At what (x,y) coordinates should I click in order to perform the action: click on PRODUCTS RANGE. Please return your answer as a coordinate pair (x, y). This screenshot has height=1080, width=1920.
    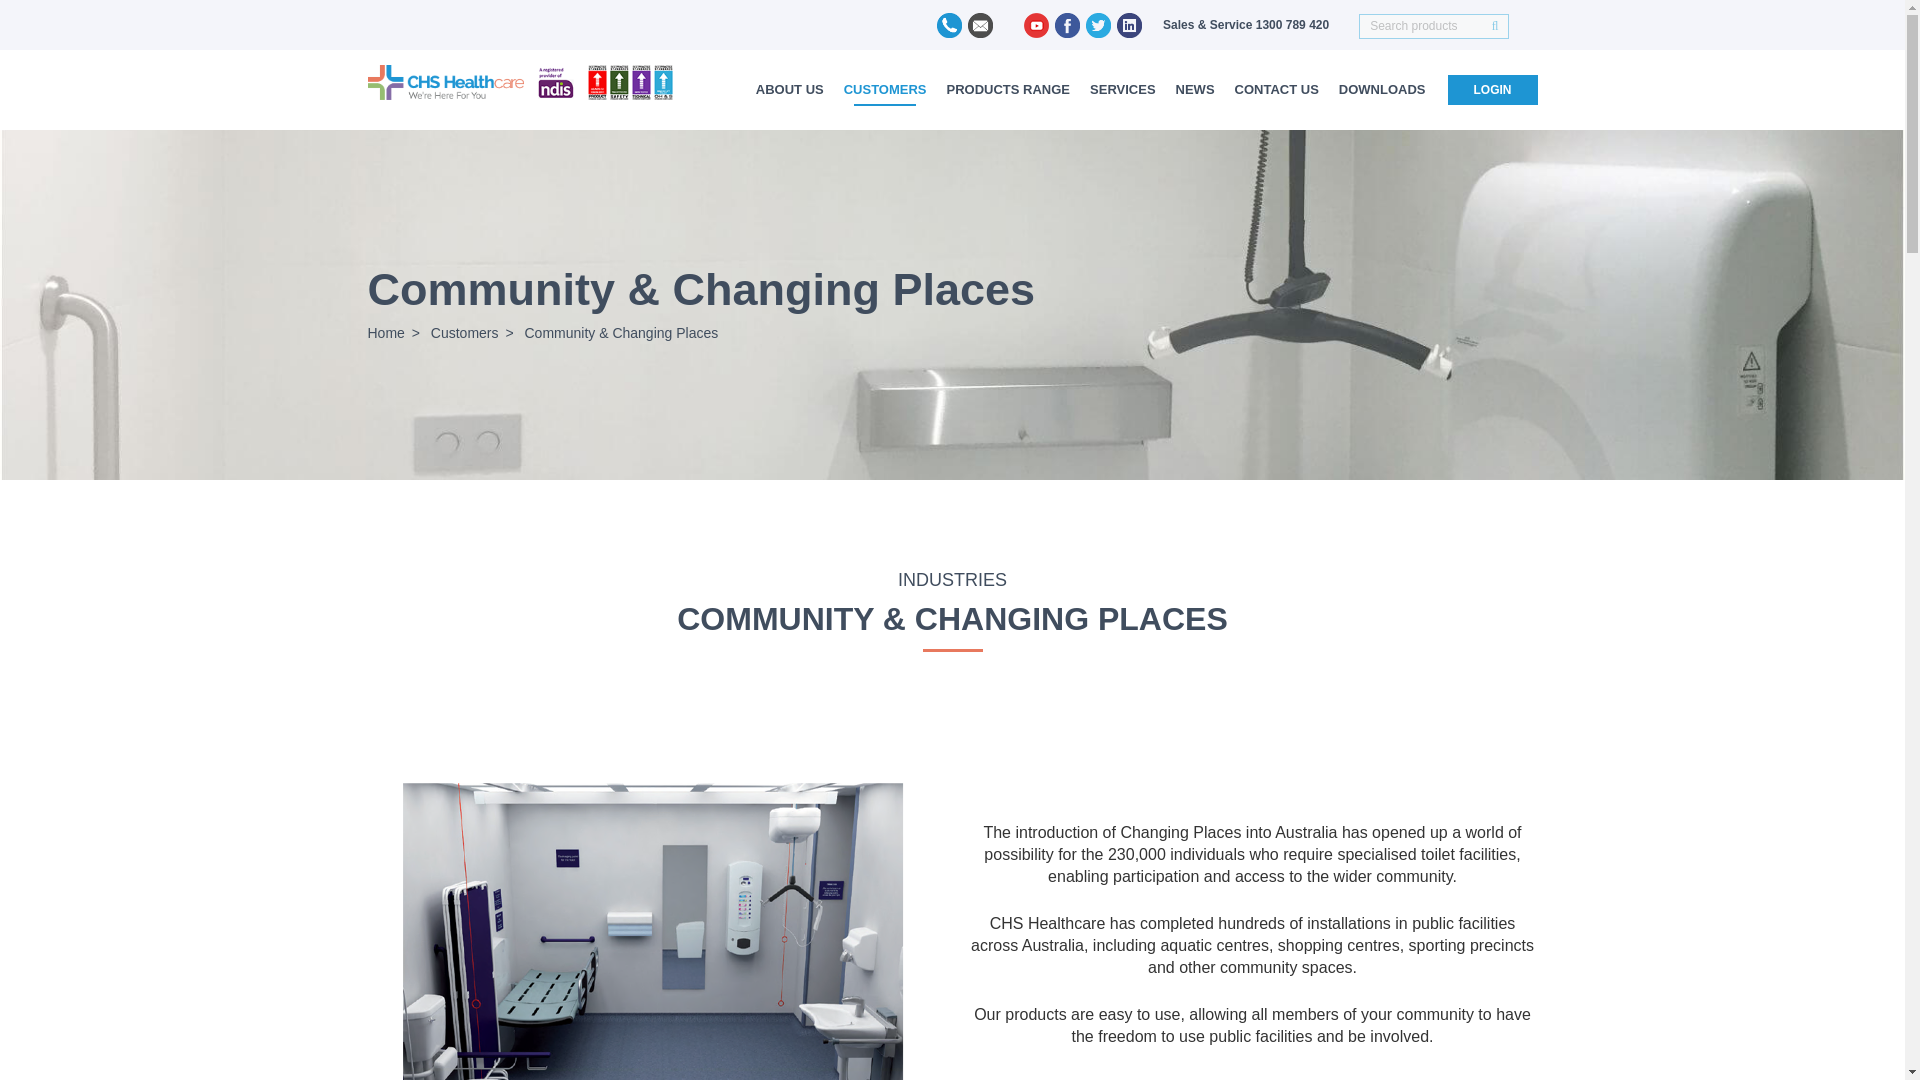
    Looking at the image, I should click on (1008, 86).